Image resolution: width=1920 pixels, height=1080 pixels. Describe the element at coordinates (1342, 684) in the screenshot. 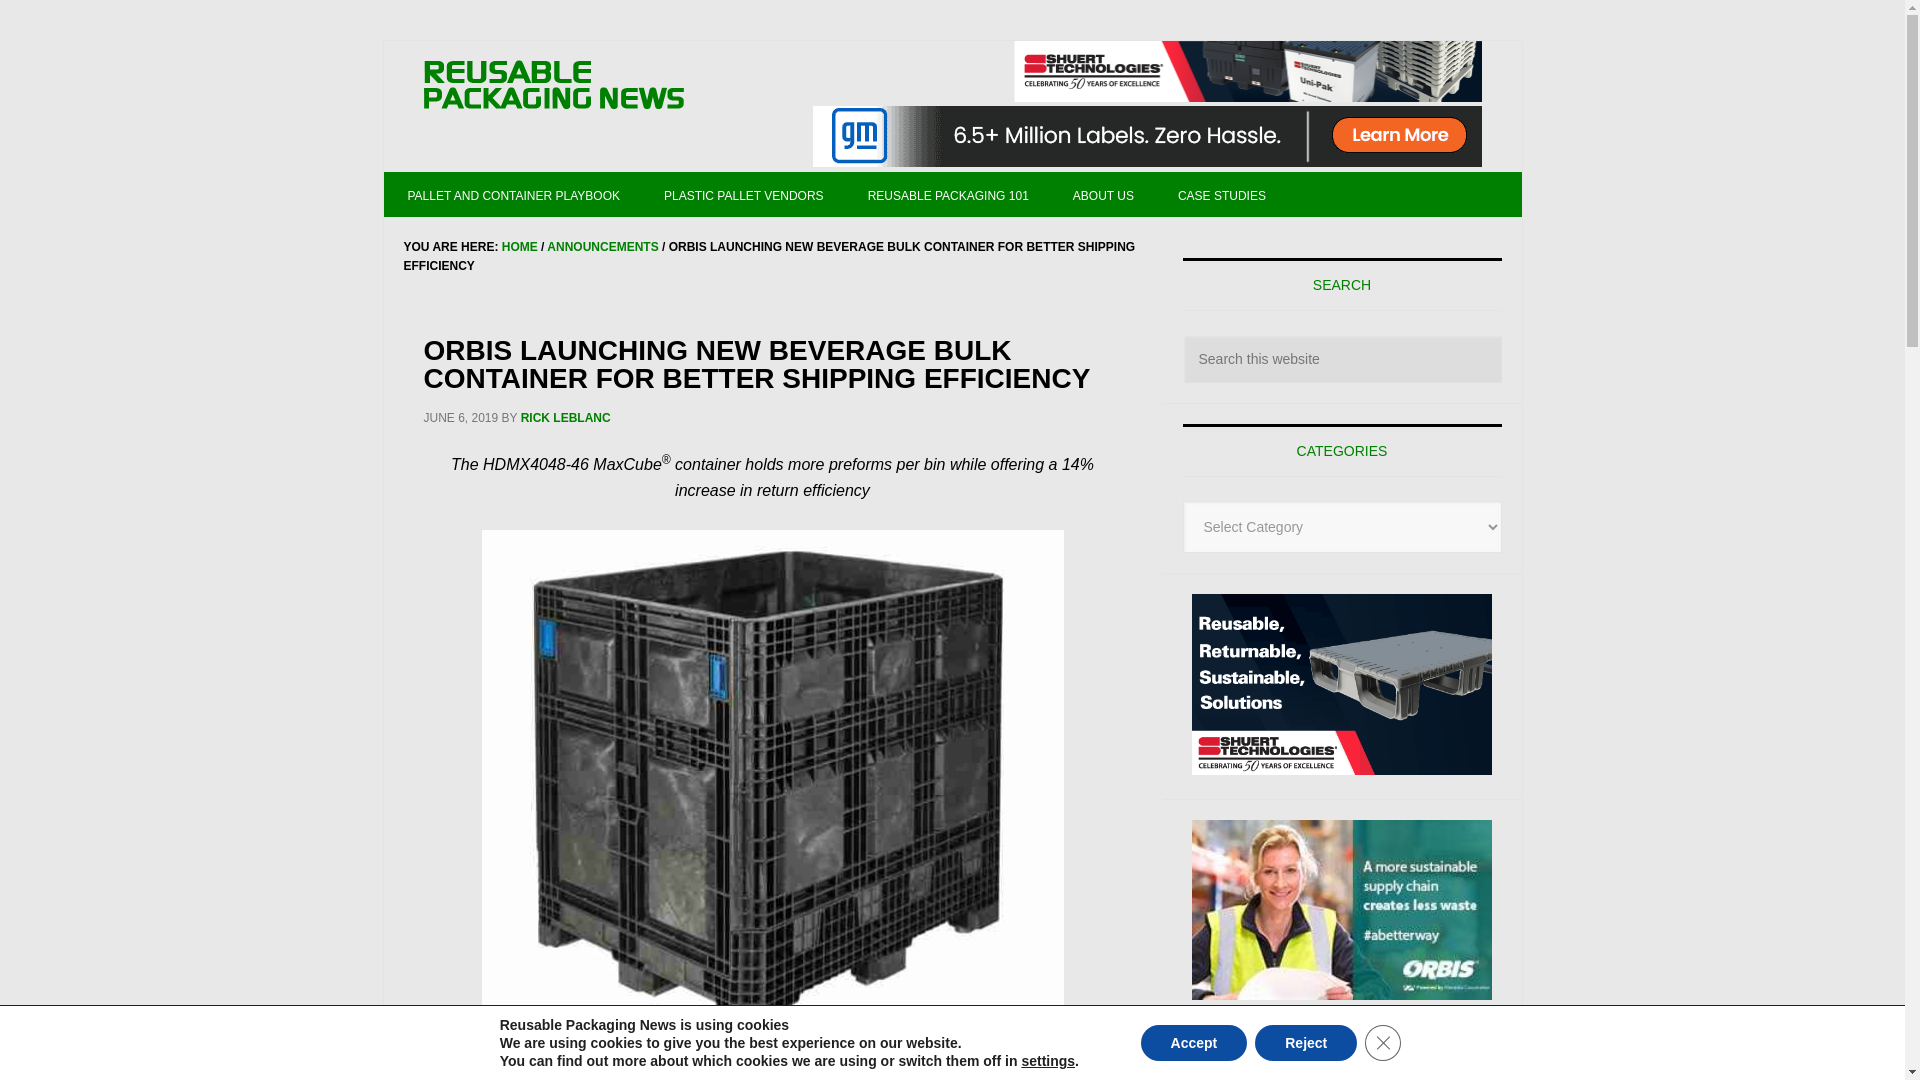

I see `Shuert` at that location.